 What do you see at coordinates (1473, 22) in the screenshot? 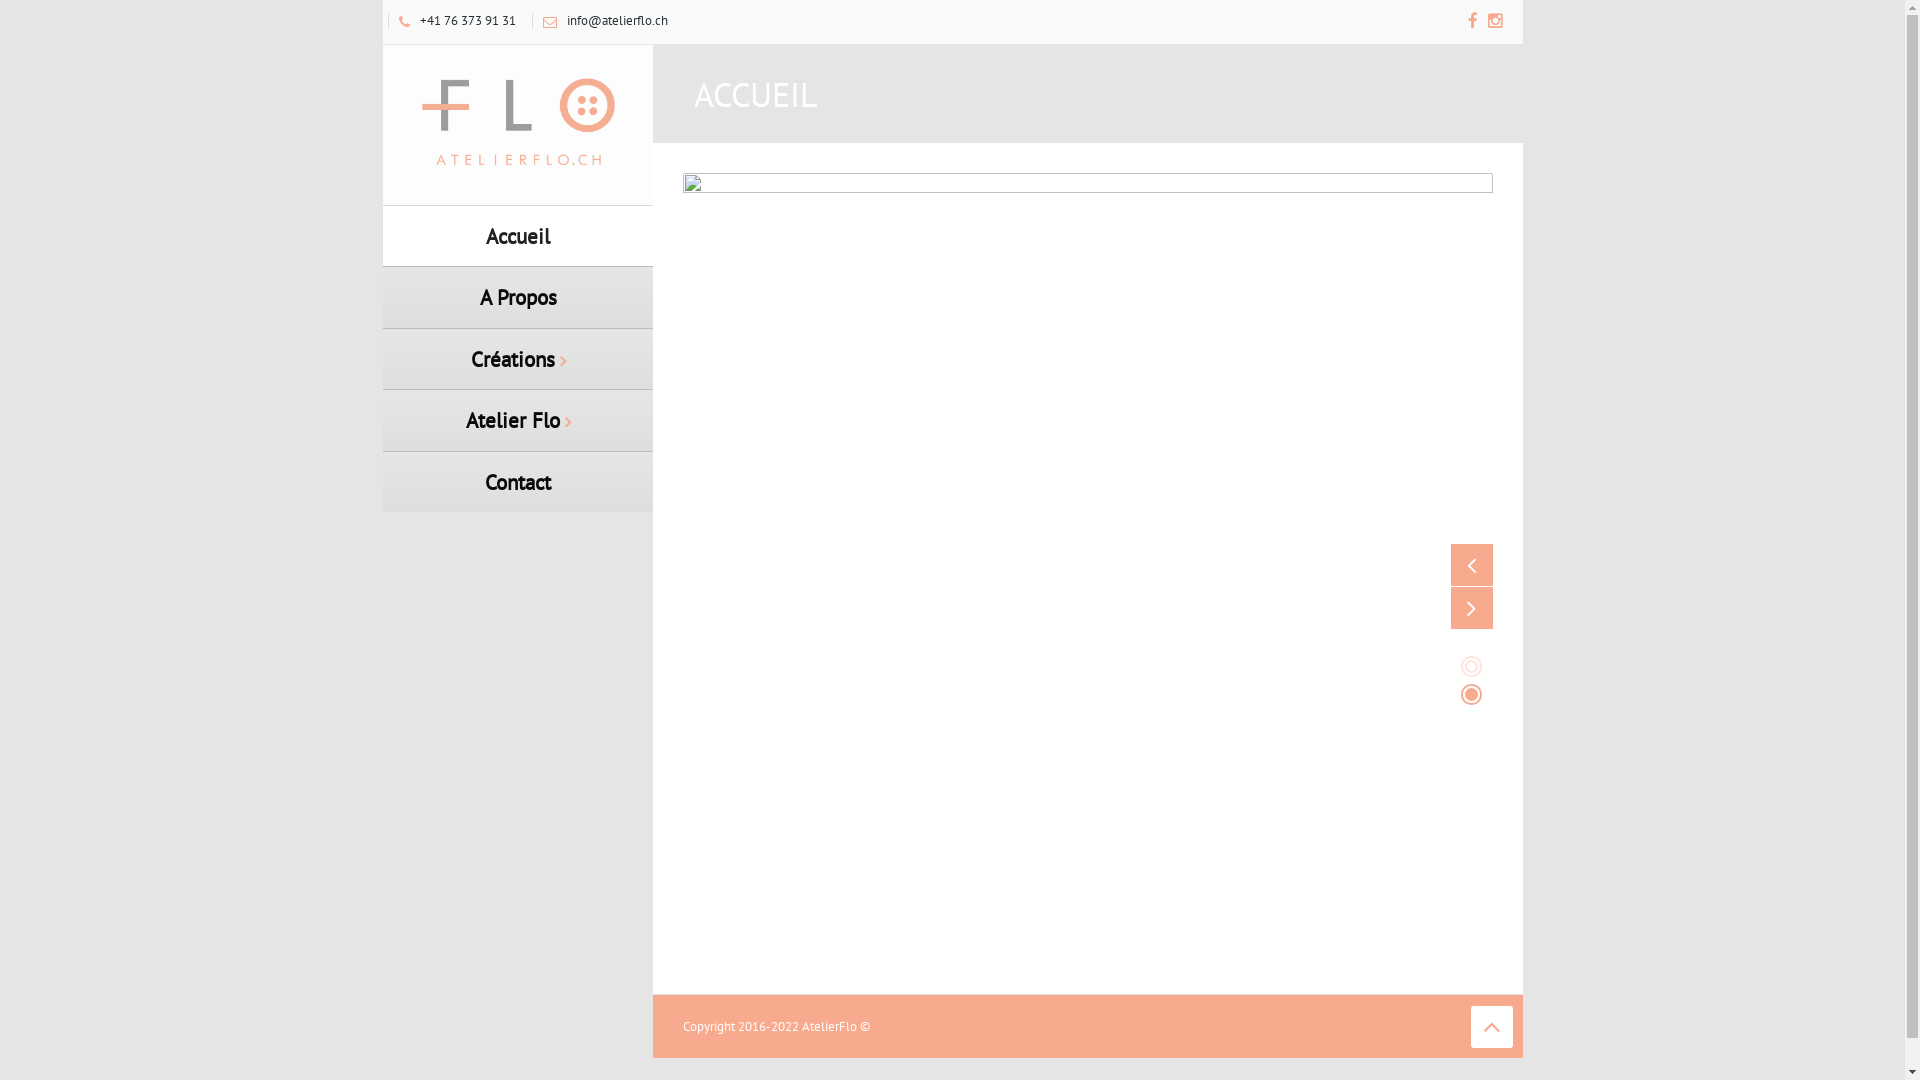
I see `Facebook` at bounding box center [1473, 22].